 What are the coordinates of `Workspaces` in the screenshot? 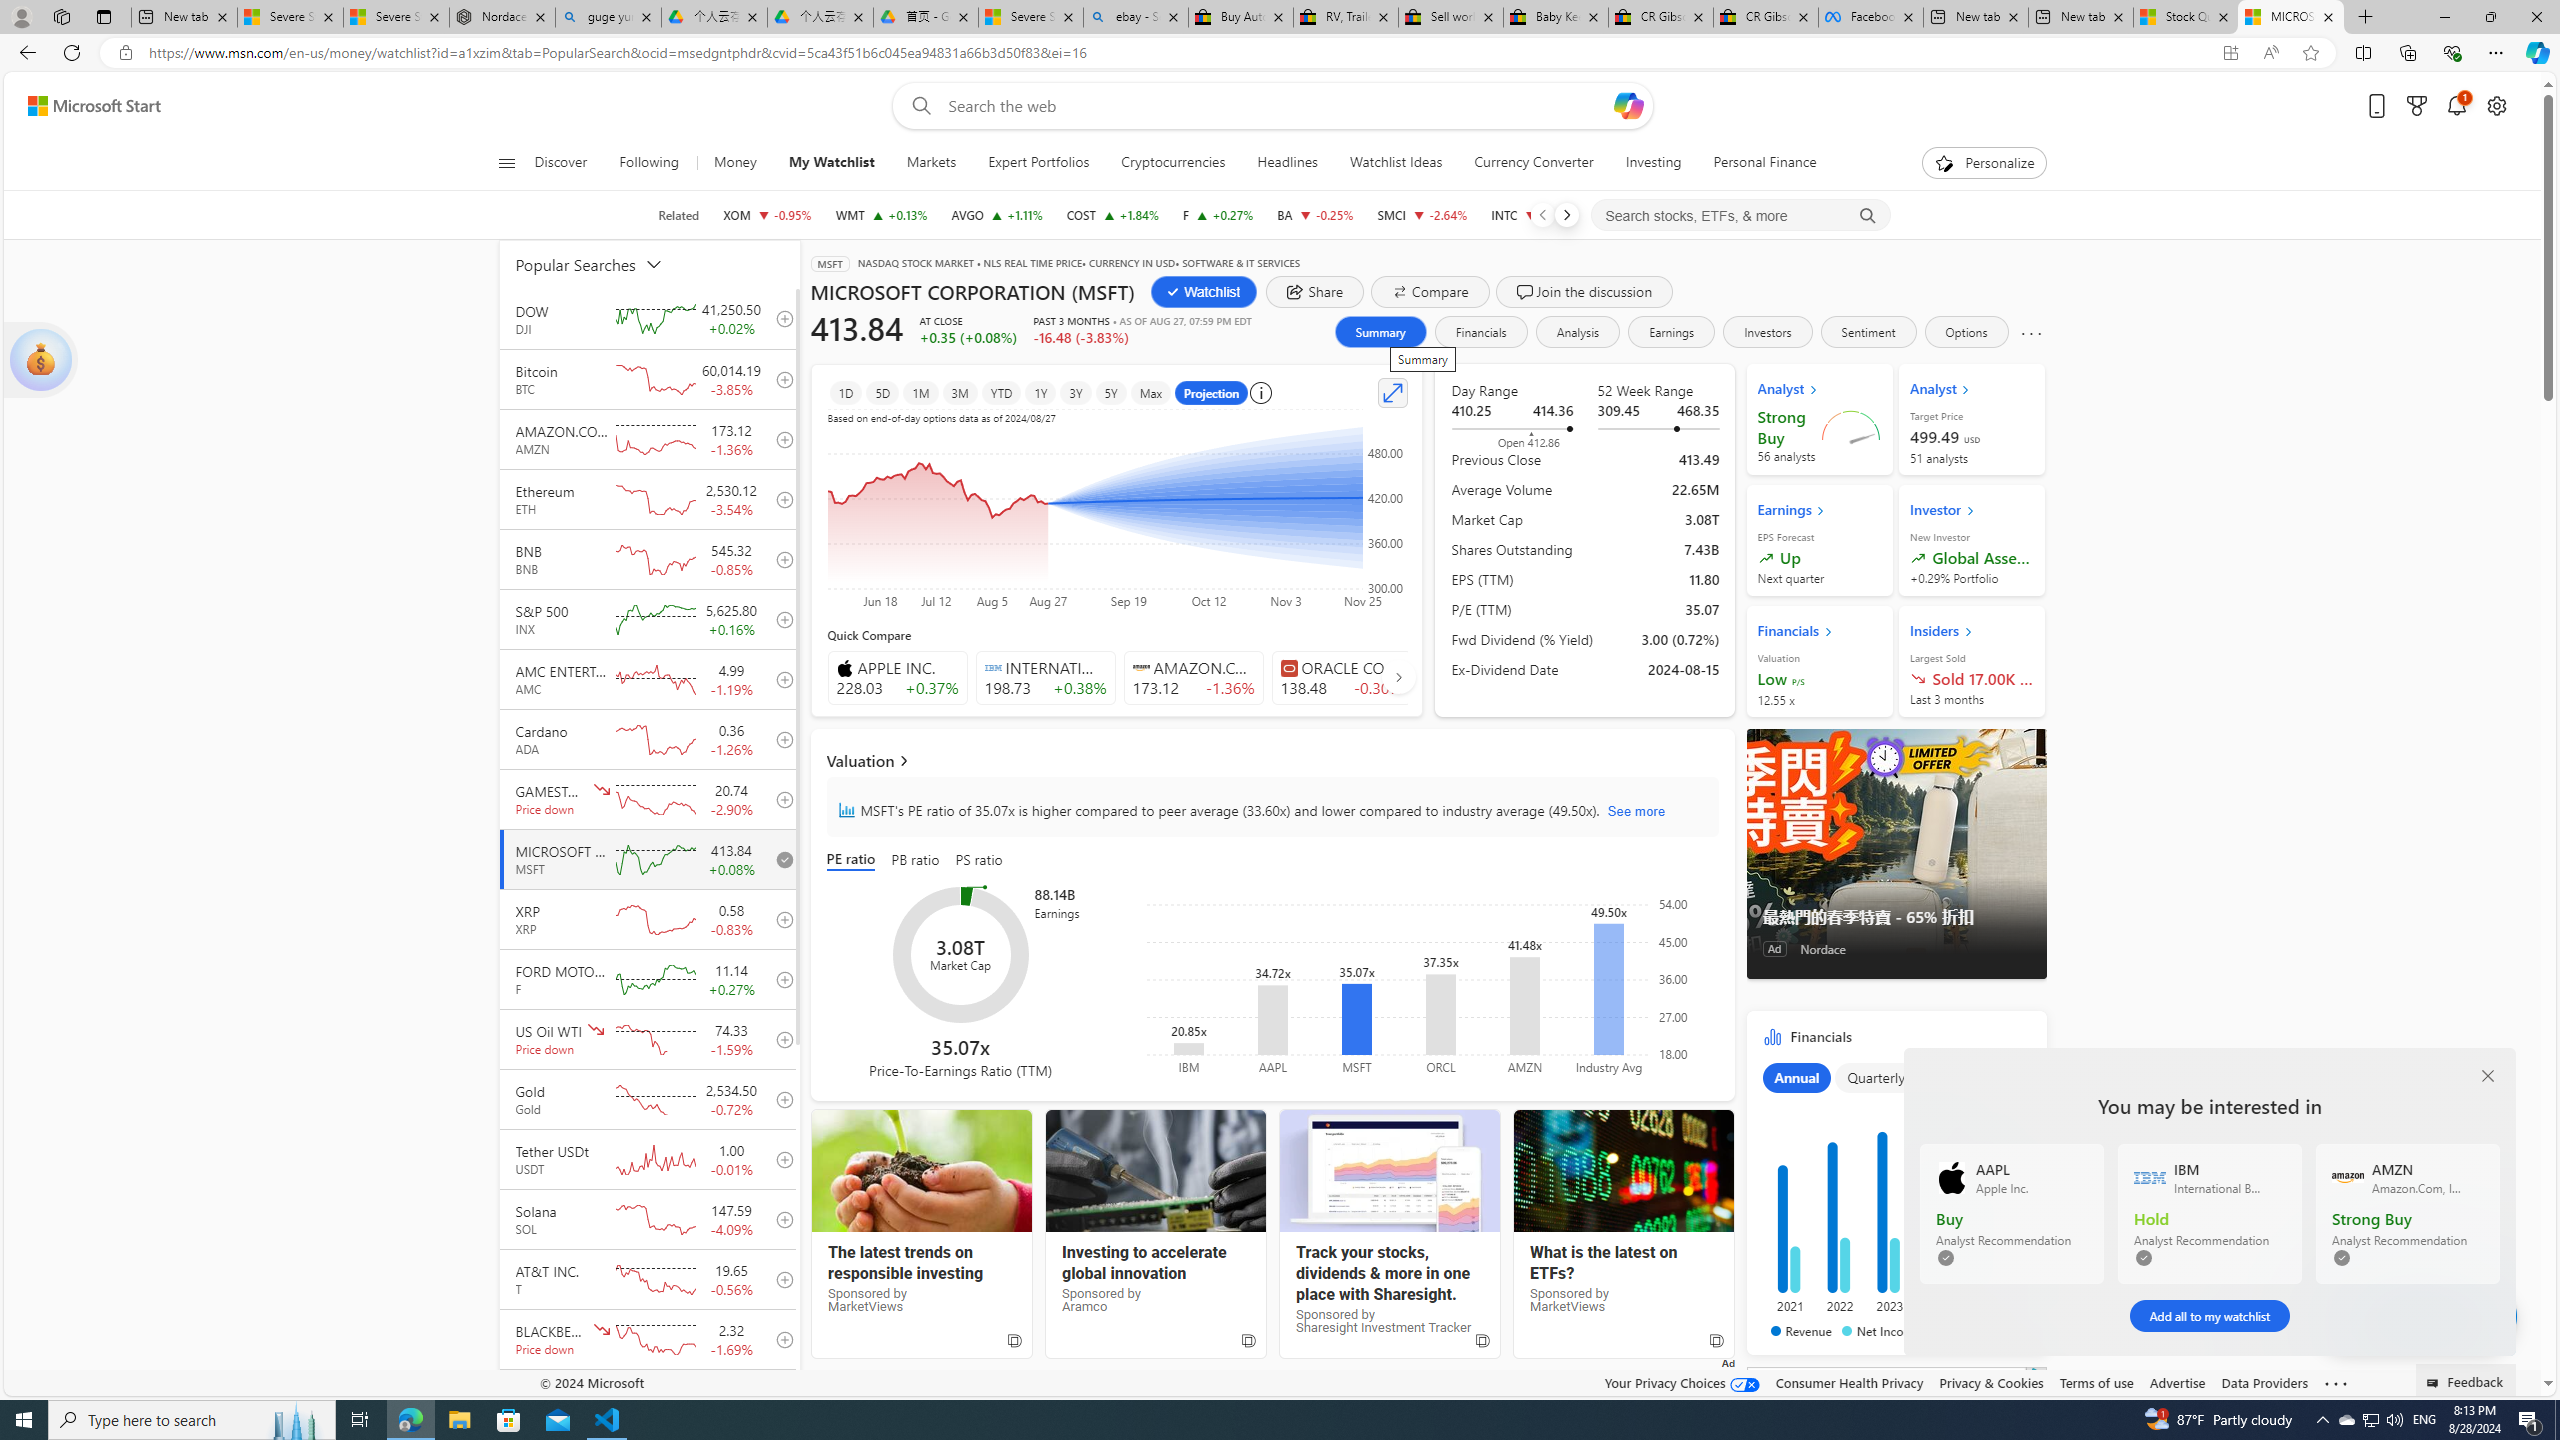 It's located at (61, 16).